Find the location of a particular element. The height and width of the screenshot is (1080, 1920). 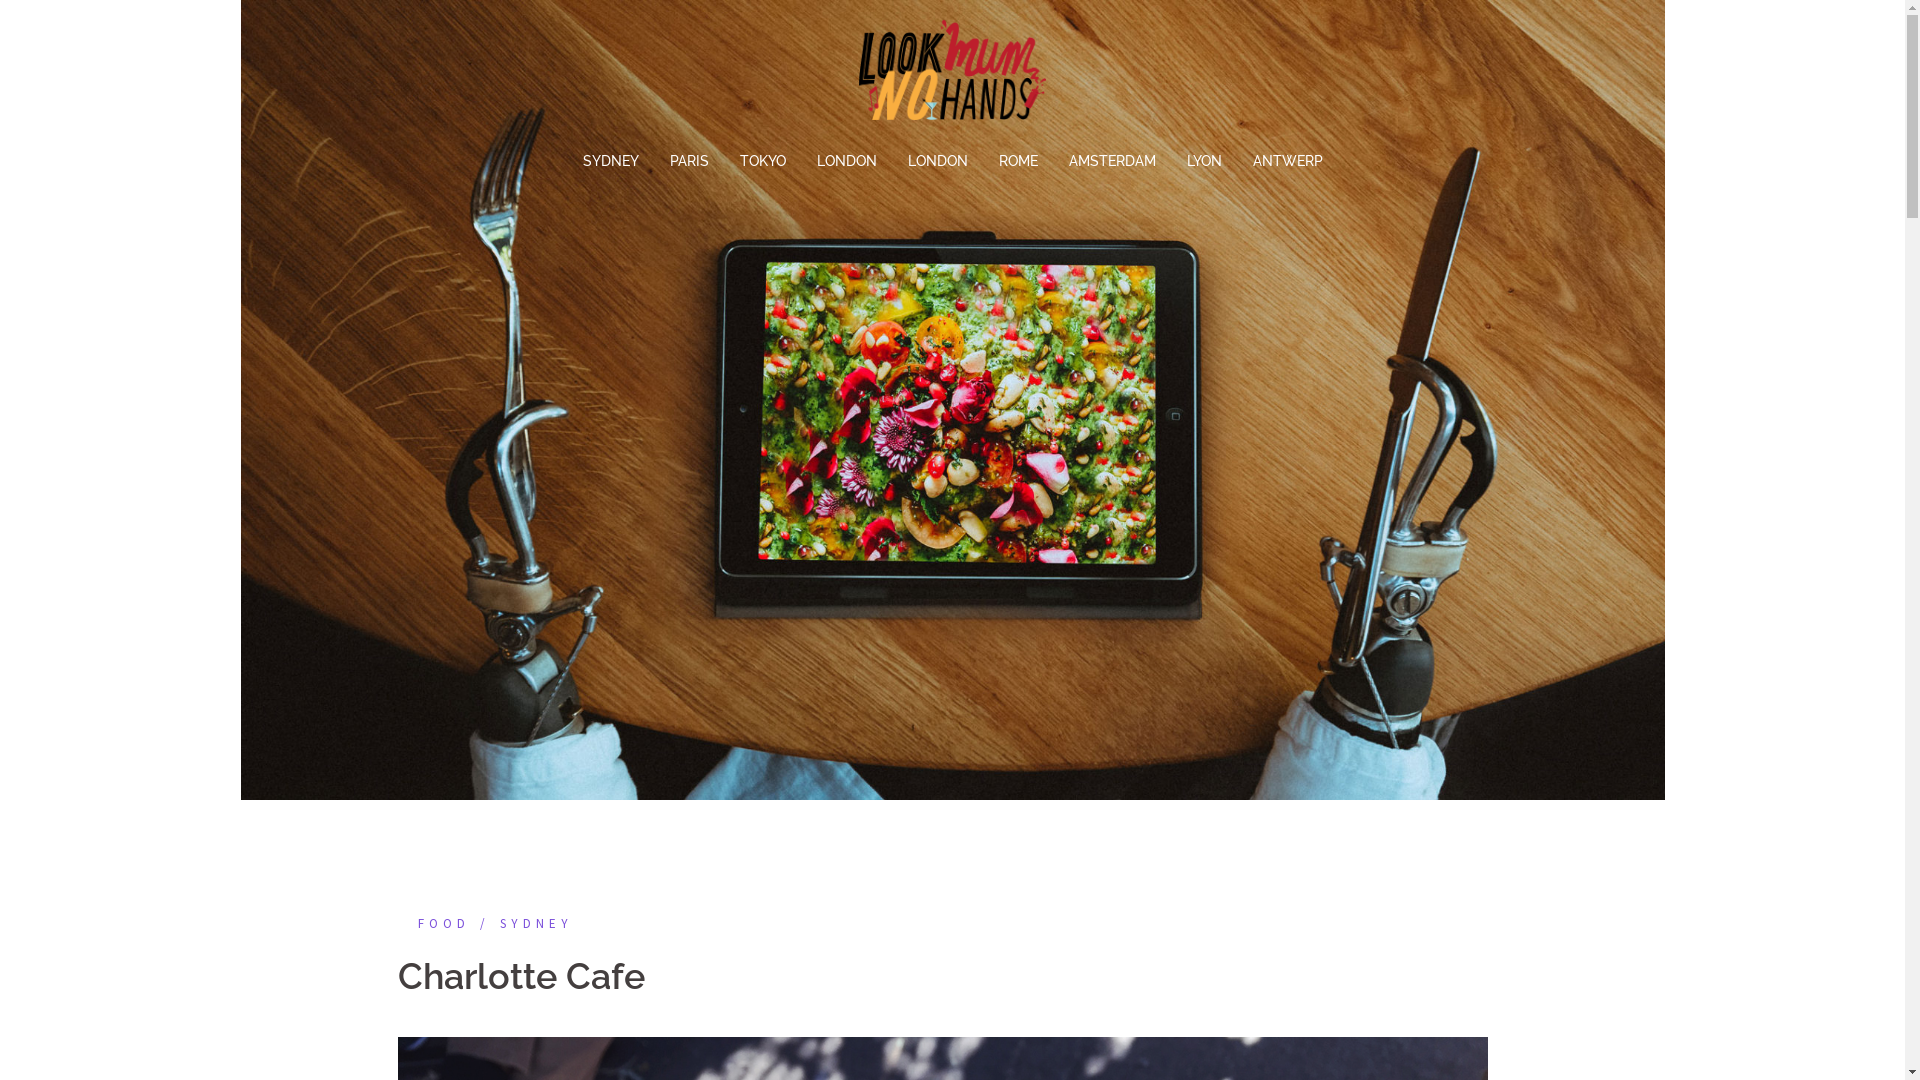

LYON is located at coordinates (1204, 162).